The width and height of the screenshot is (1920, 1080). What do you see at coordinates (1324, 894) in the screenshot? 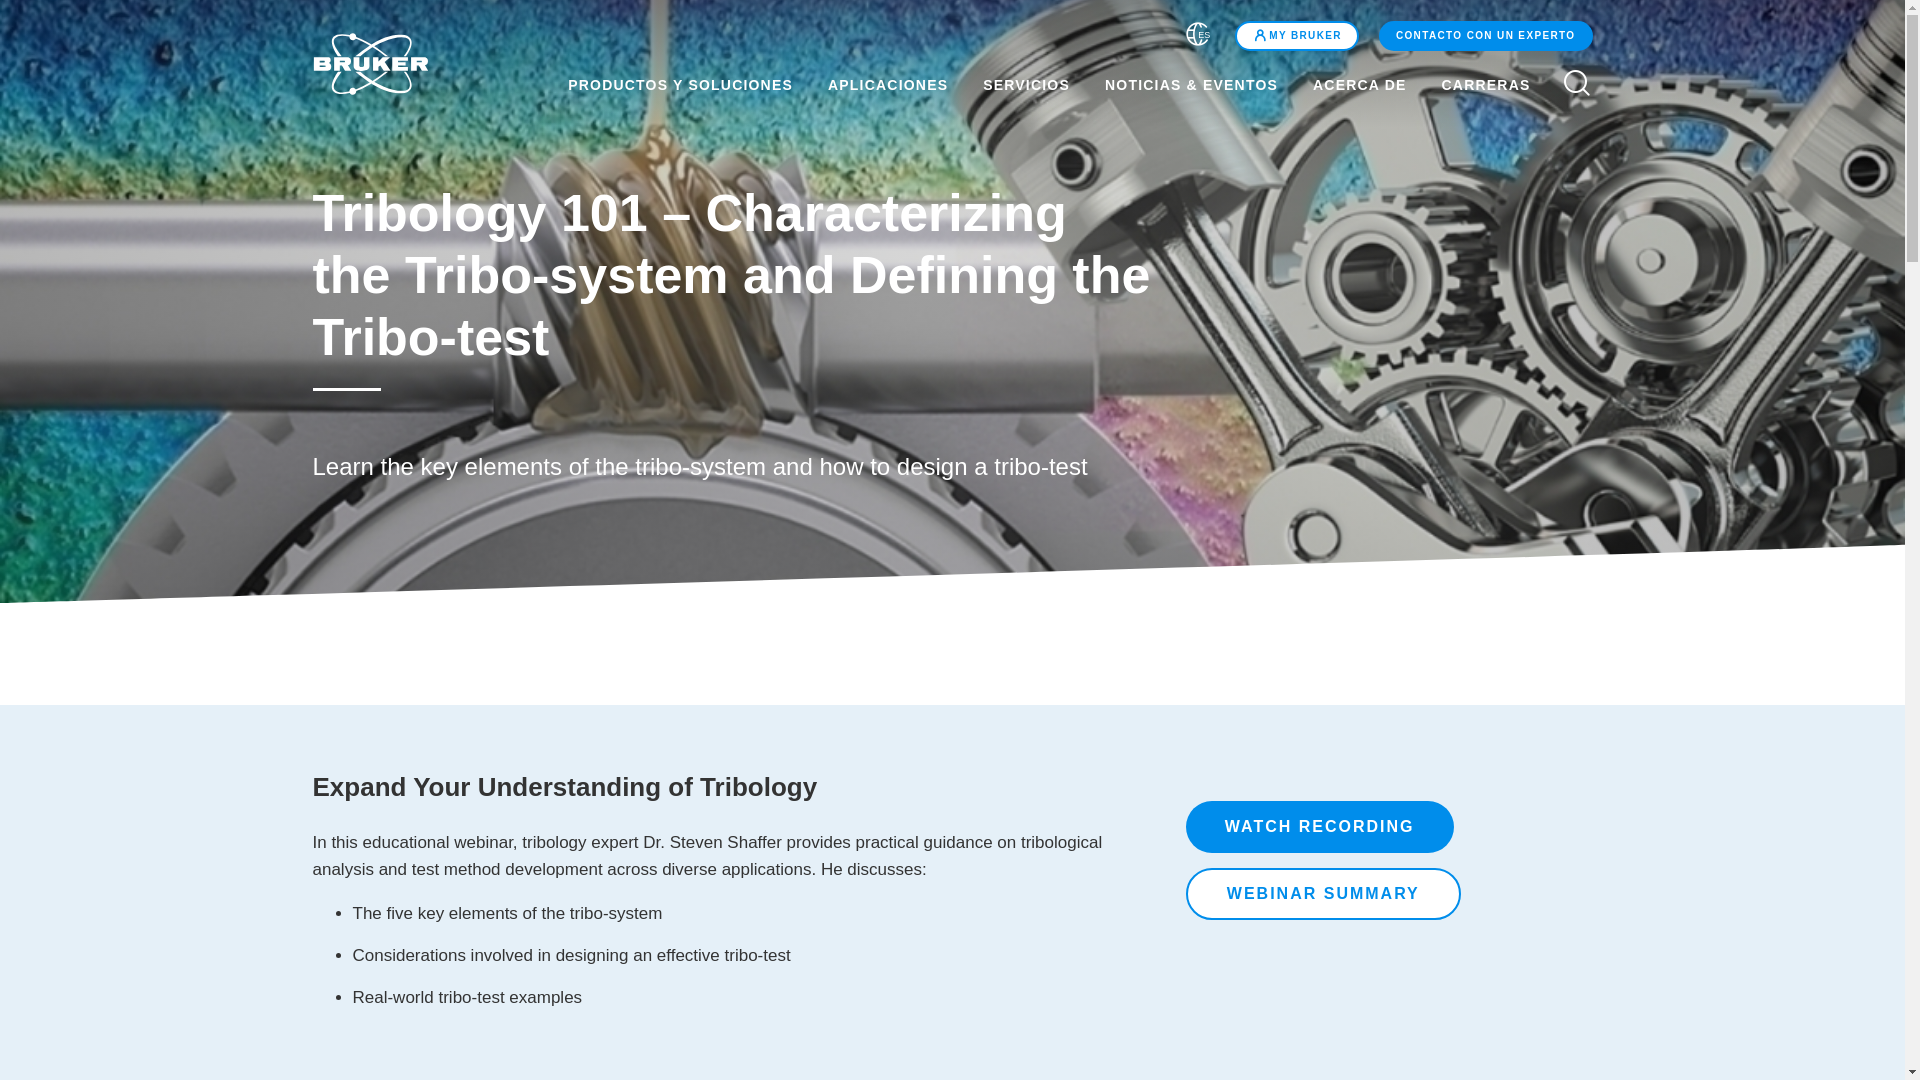
I see `WEBINAR SUMMARY` at bounding box center [1324, 894].